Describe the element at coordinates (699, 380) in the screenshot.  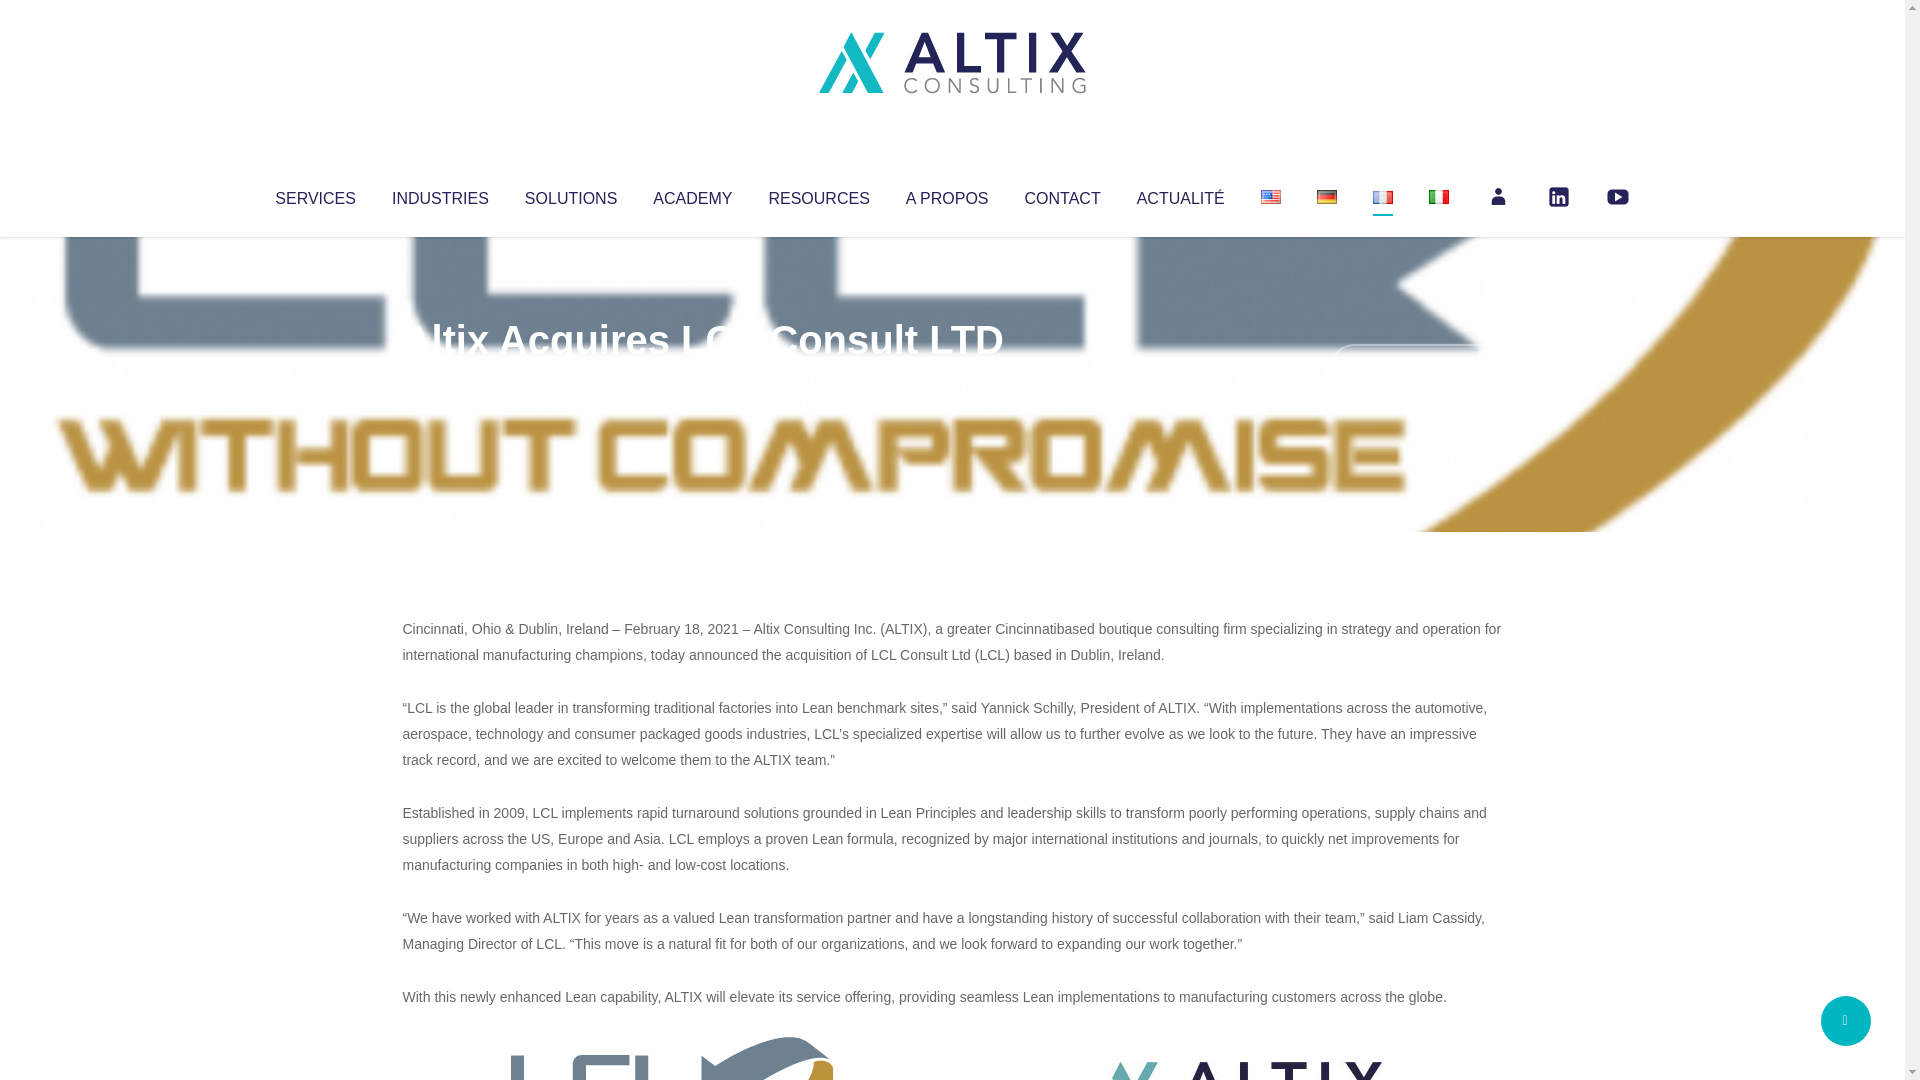
I see `Uncategorized` at that location.